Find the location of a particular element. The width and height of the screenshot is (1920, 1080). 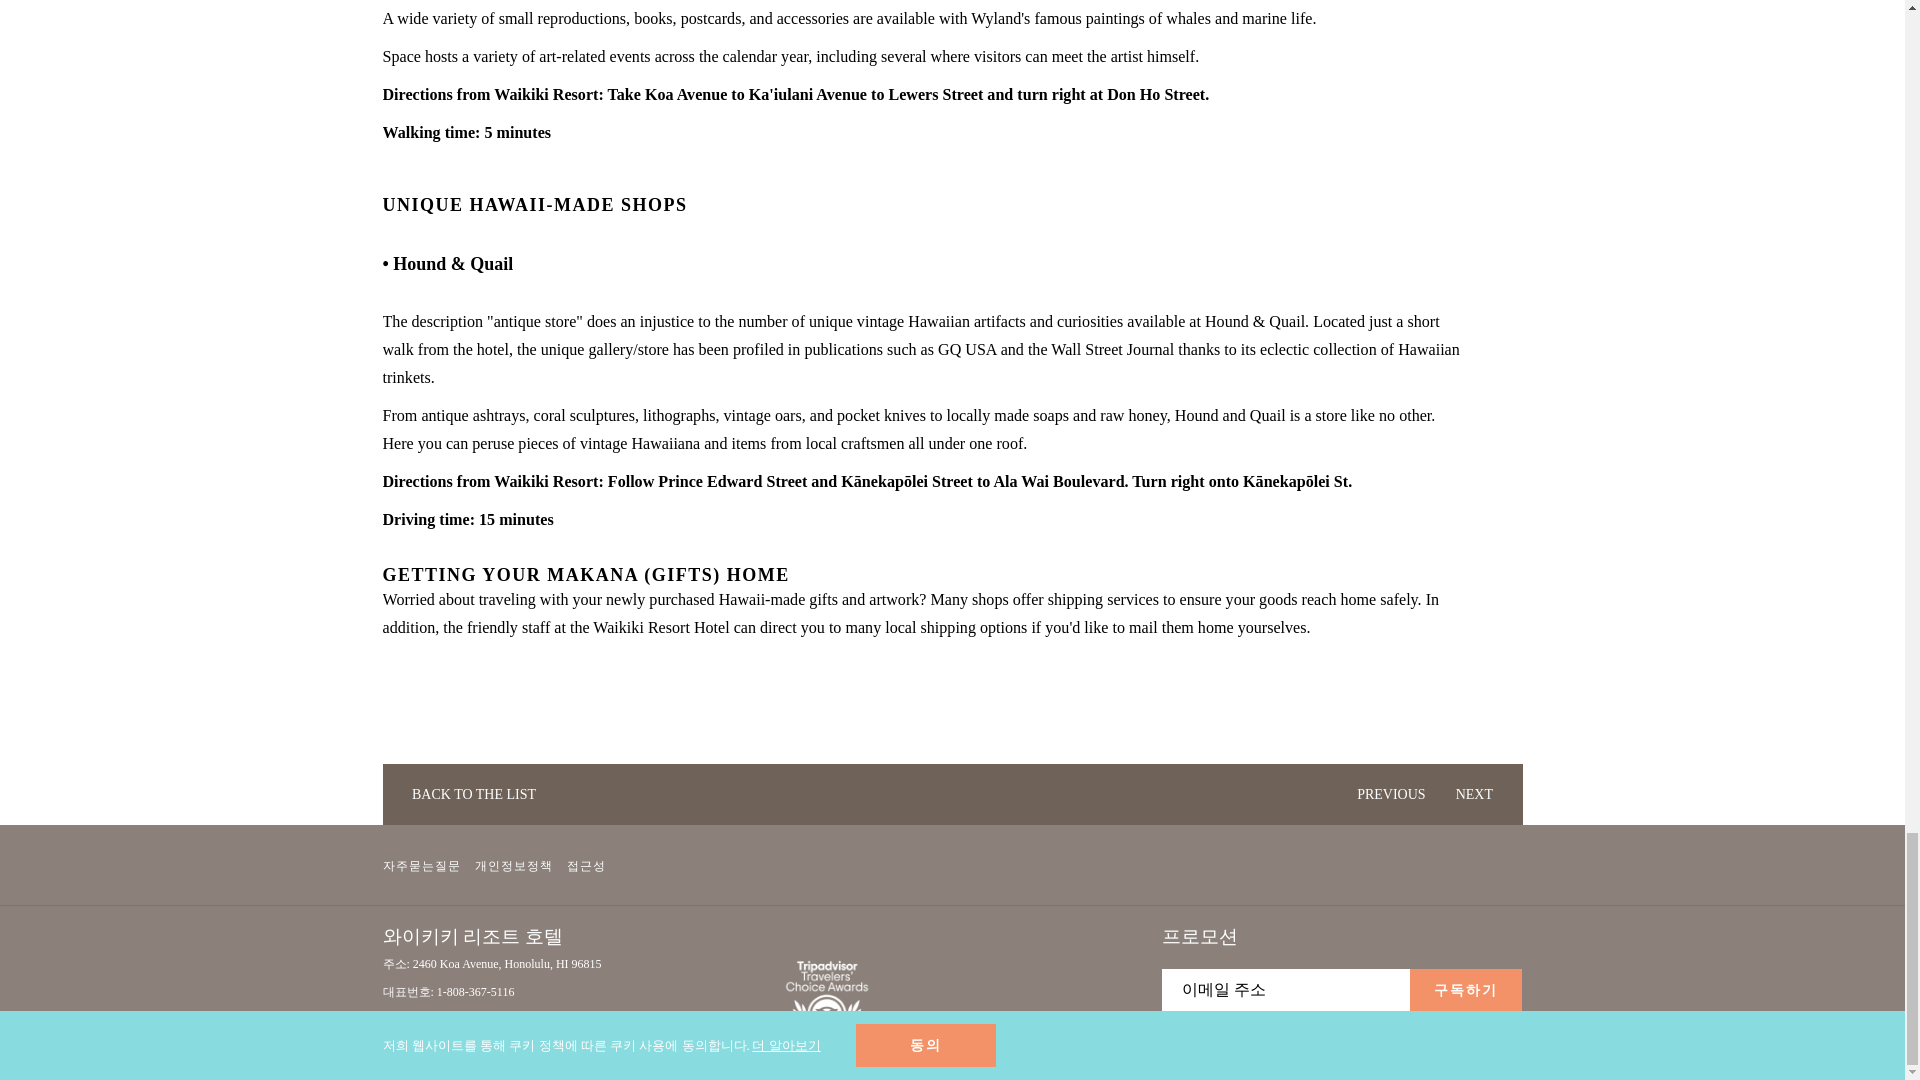

NEXT is located at coordinates (1482, 794).